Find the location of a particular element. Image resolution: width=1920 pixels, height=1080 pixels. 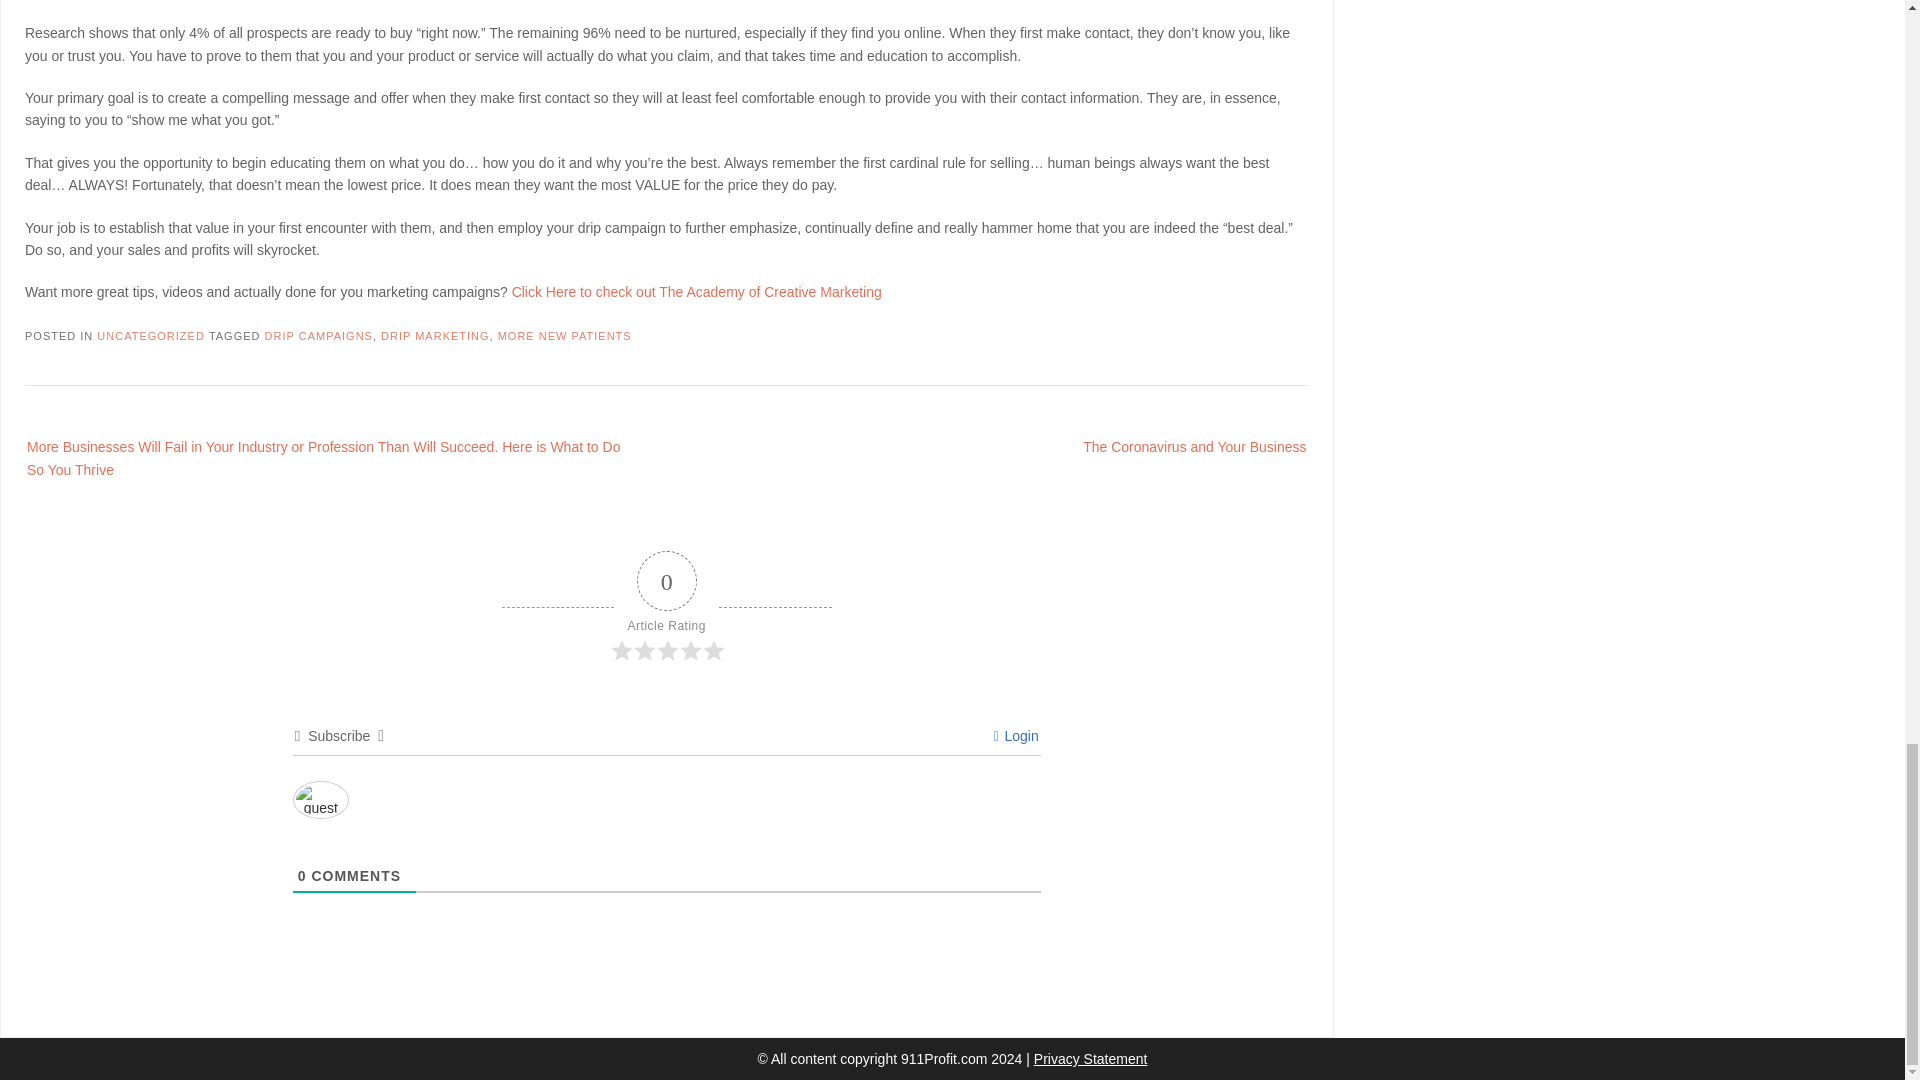

The Coronavirus and Your Business is located at coordinates (1174, 444).